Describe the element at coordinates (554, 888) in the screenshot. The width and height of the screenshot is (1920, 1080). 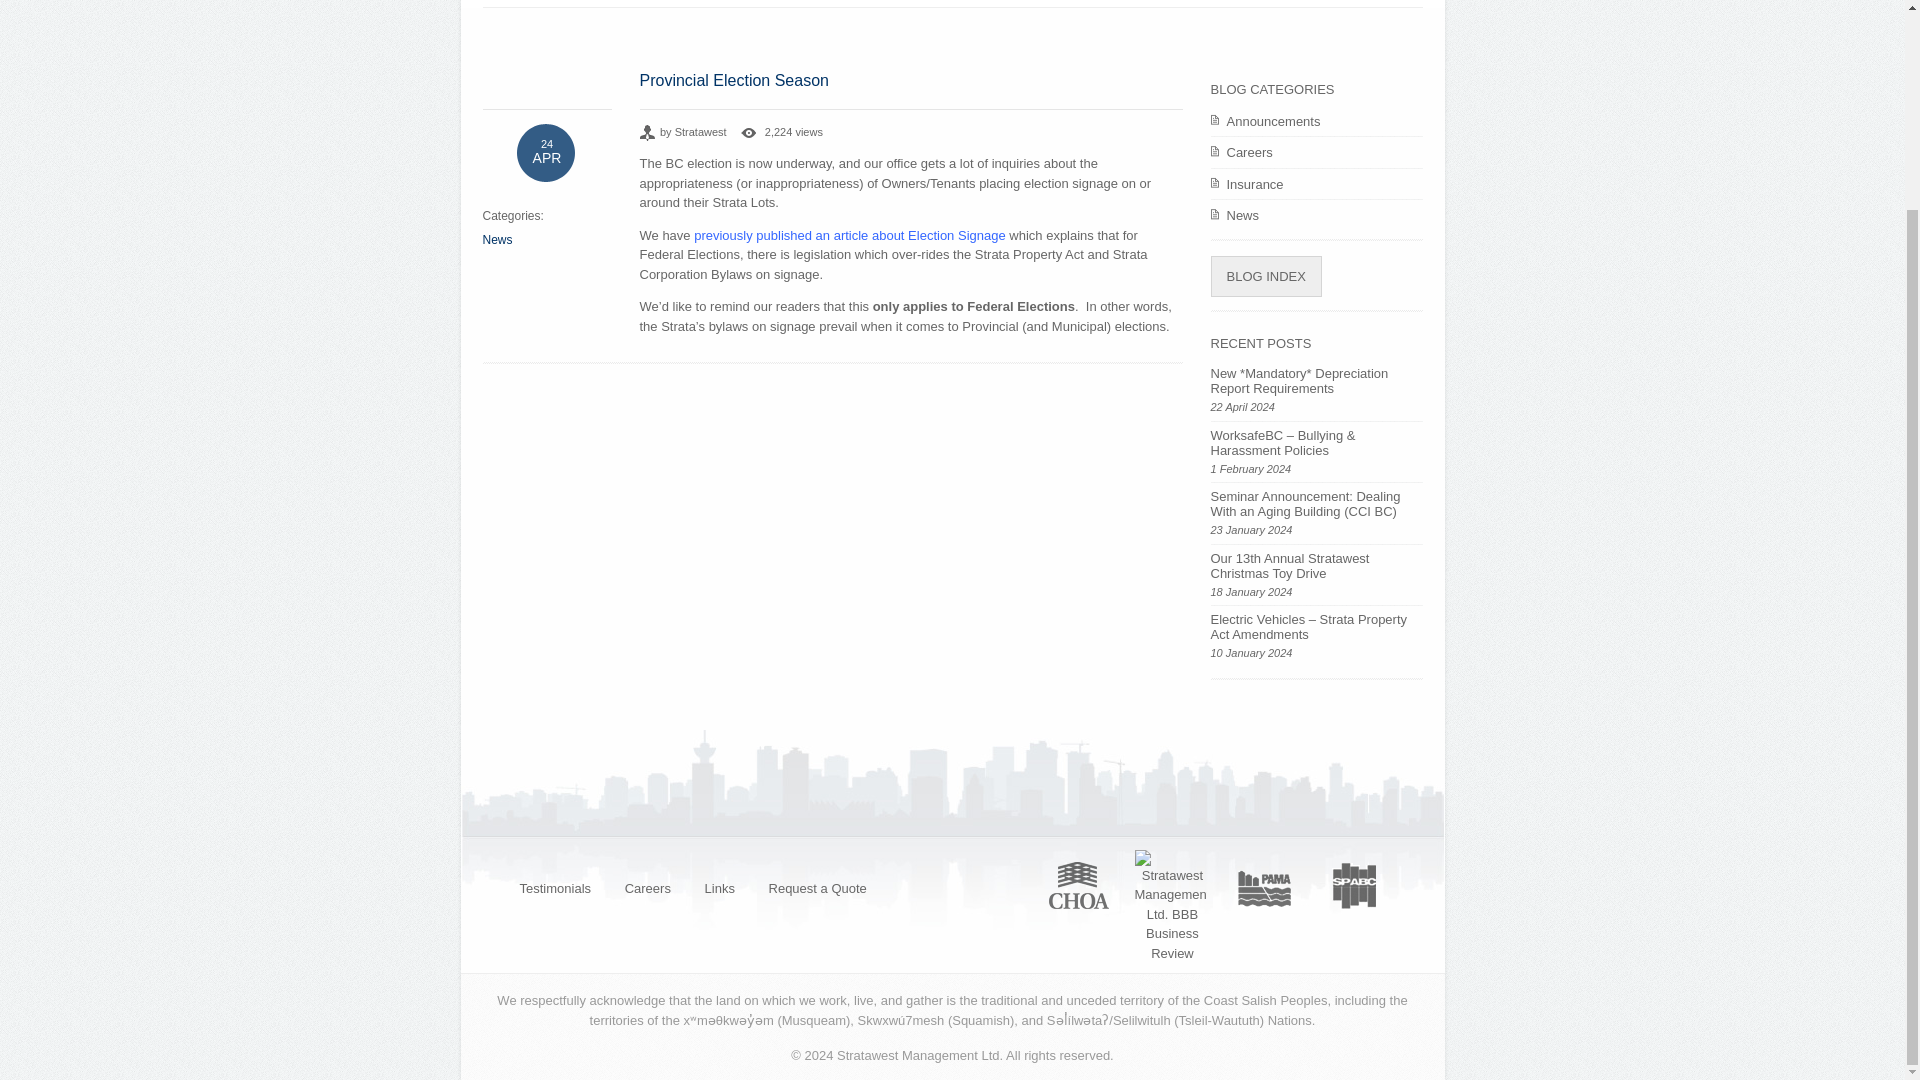
I see `Testimonials` at that location.